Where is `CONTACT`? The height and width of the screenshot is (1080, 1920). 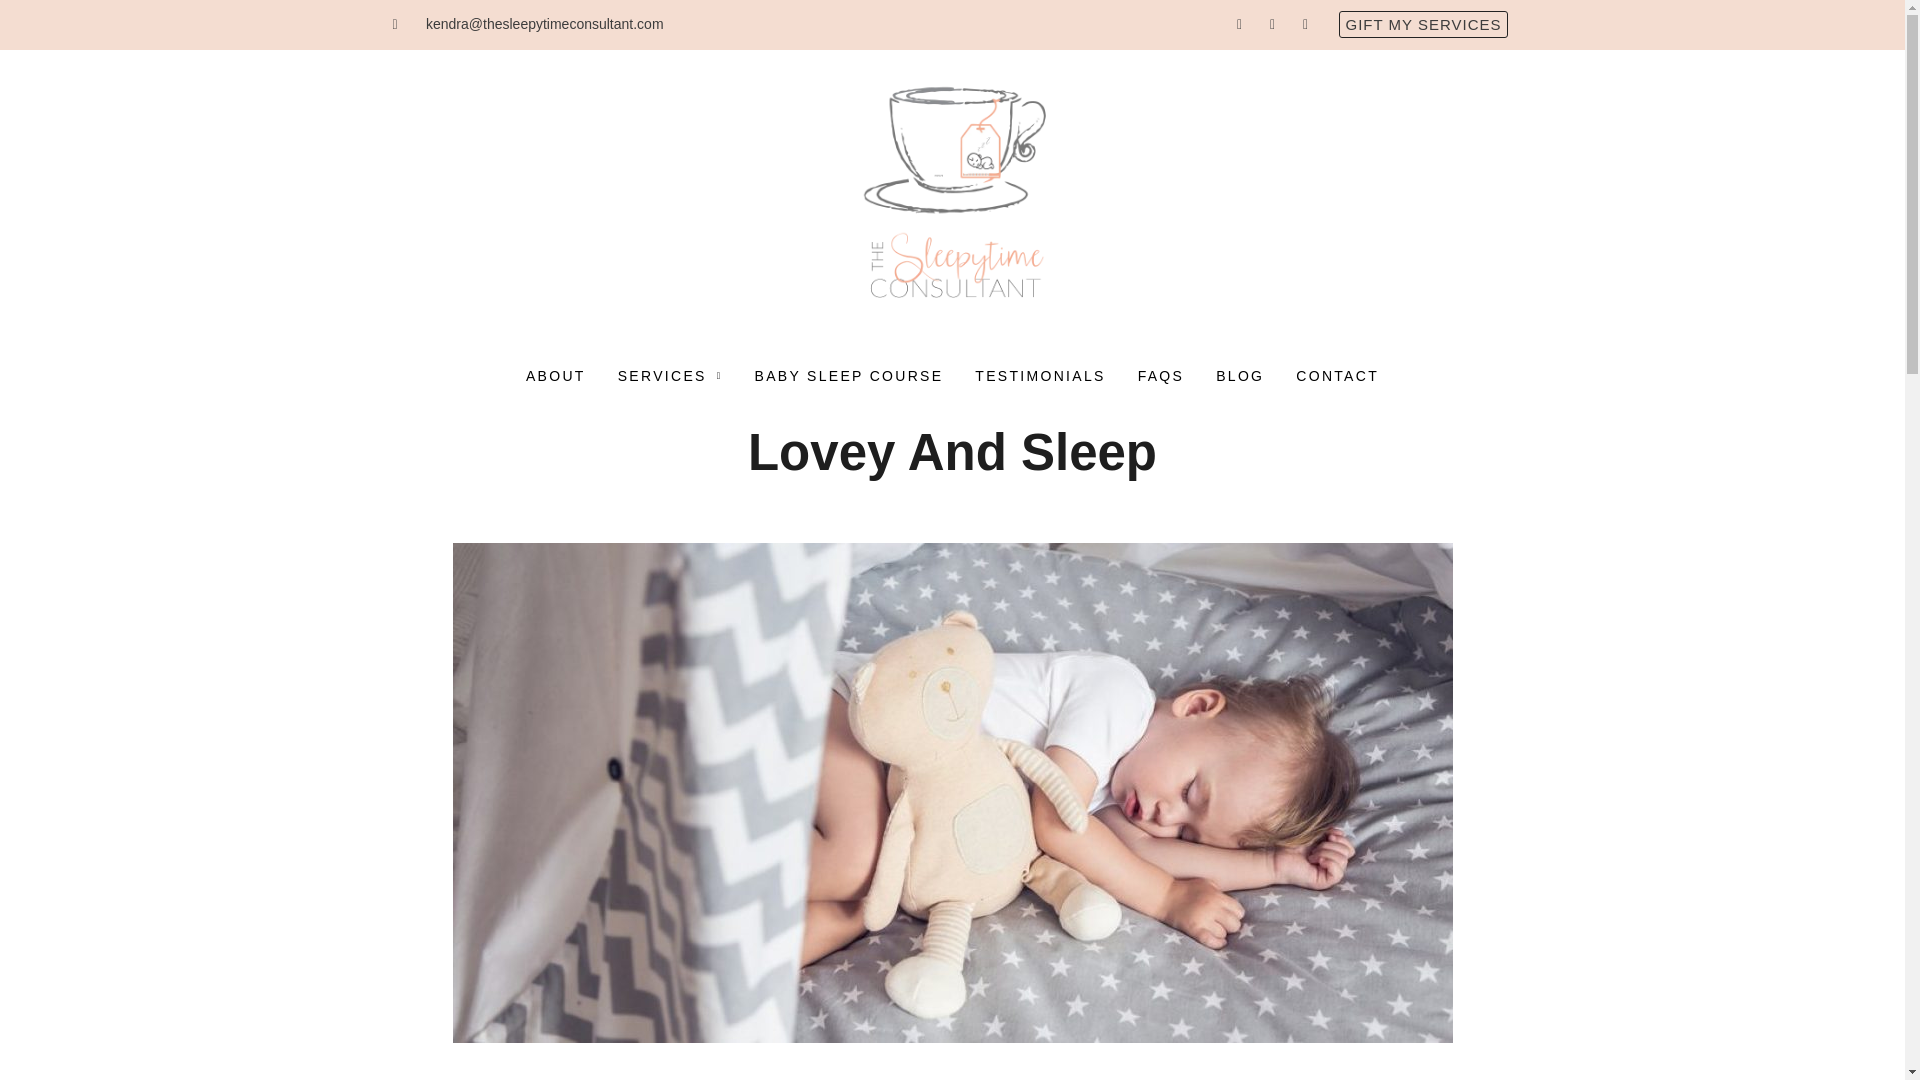 CONTACT is located at coordinates (1338, 375).